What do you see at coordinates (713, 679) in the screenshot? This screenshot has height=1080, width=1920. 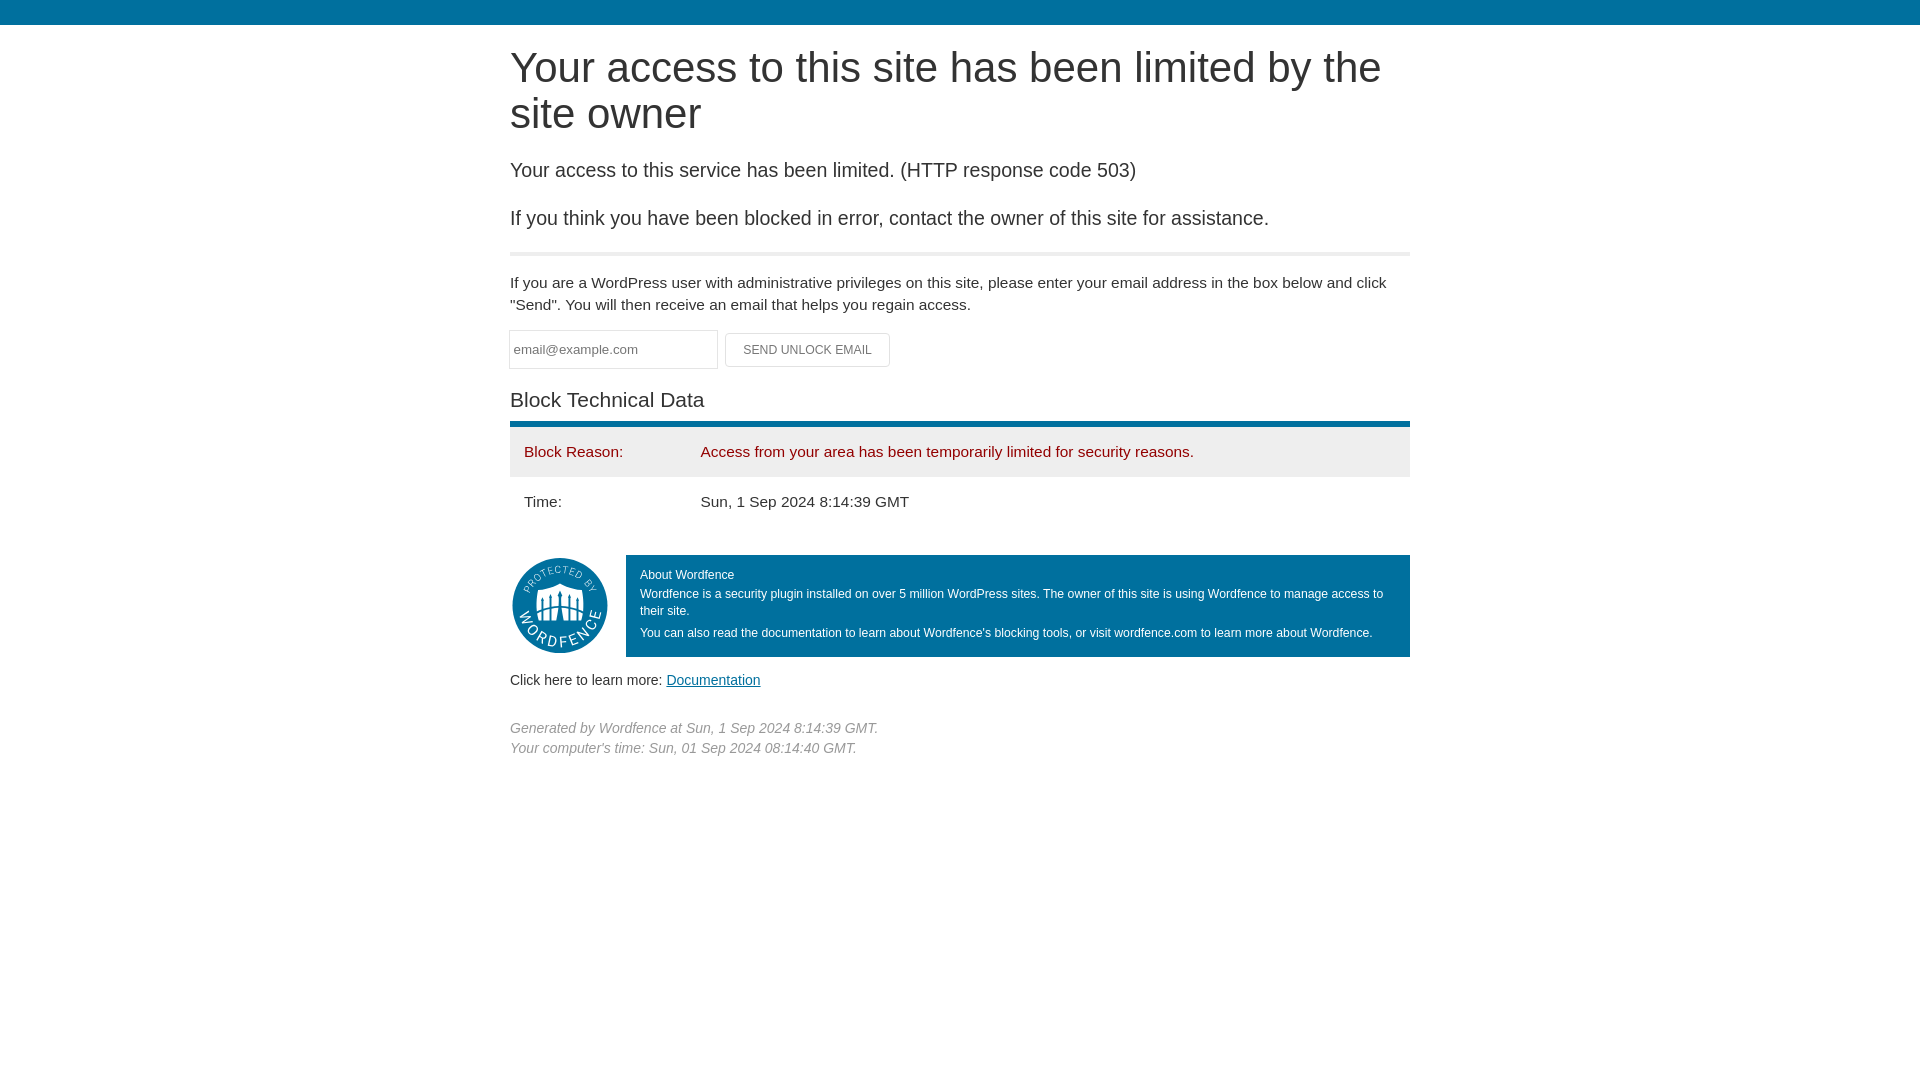 I see `Documentation` at bounding box center [713, 679].